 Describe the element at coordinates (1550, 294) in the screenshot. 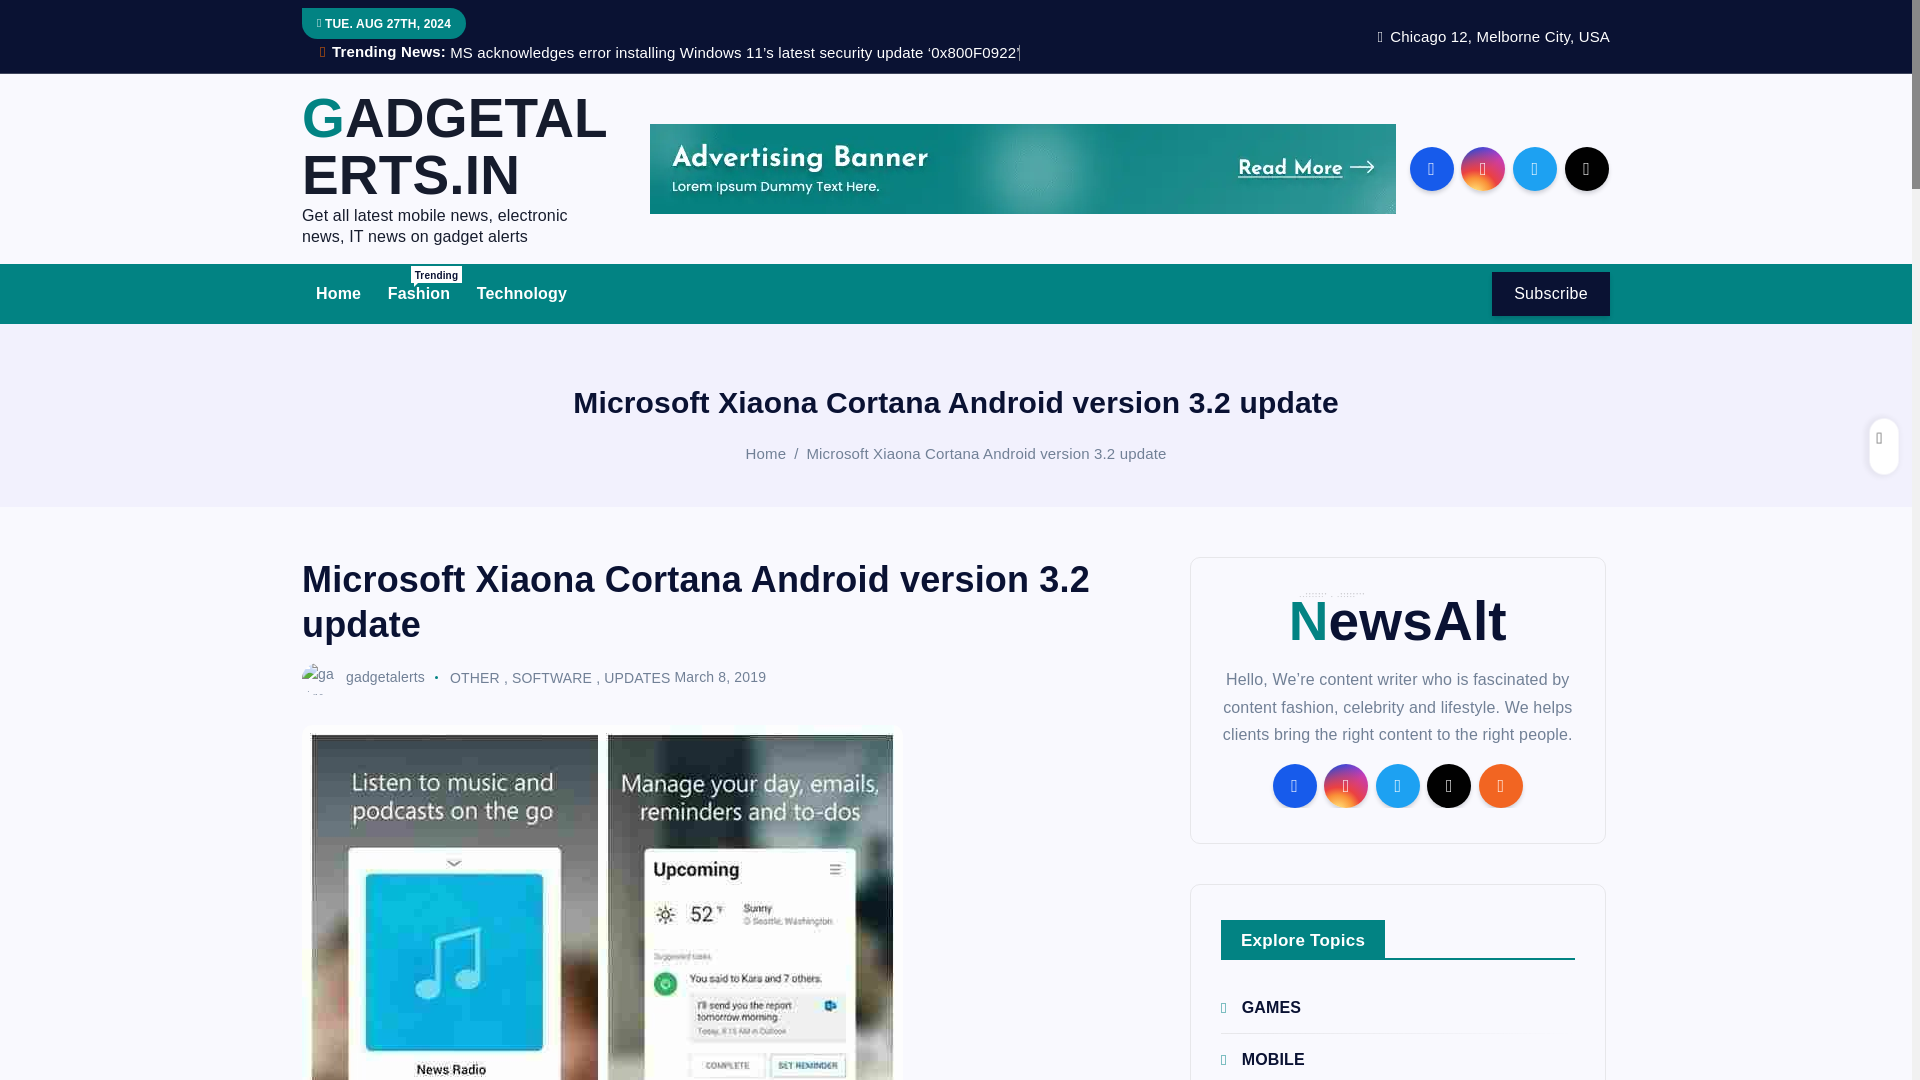

I see `Subscribe` at that location.